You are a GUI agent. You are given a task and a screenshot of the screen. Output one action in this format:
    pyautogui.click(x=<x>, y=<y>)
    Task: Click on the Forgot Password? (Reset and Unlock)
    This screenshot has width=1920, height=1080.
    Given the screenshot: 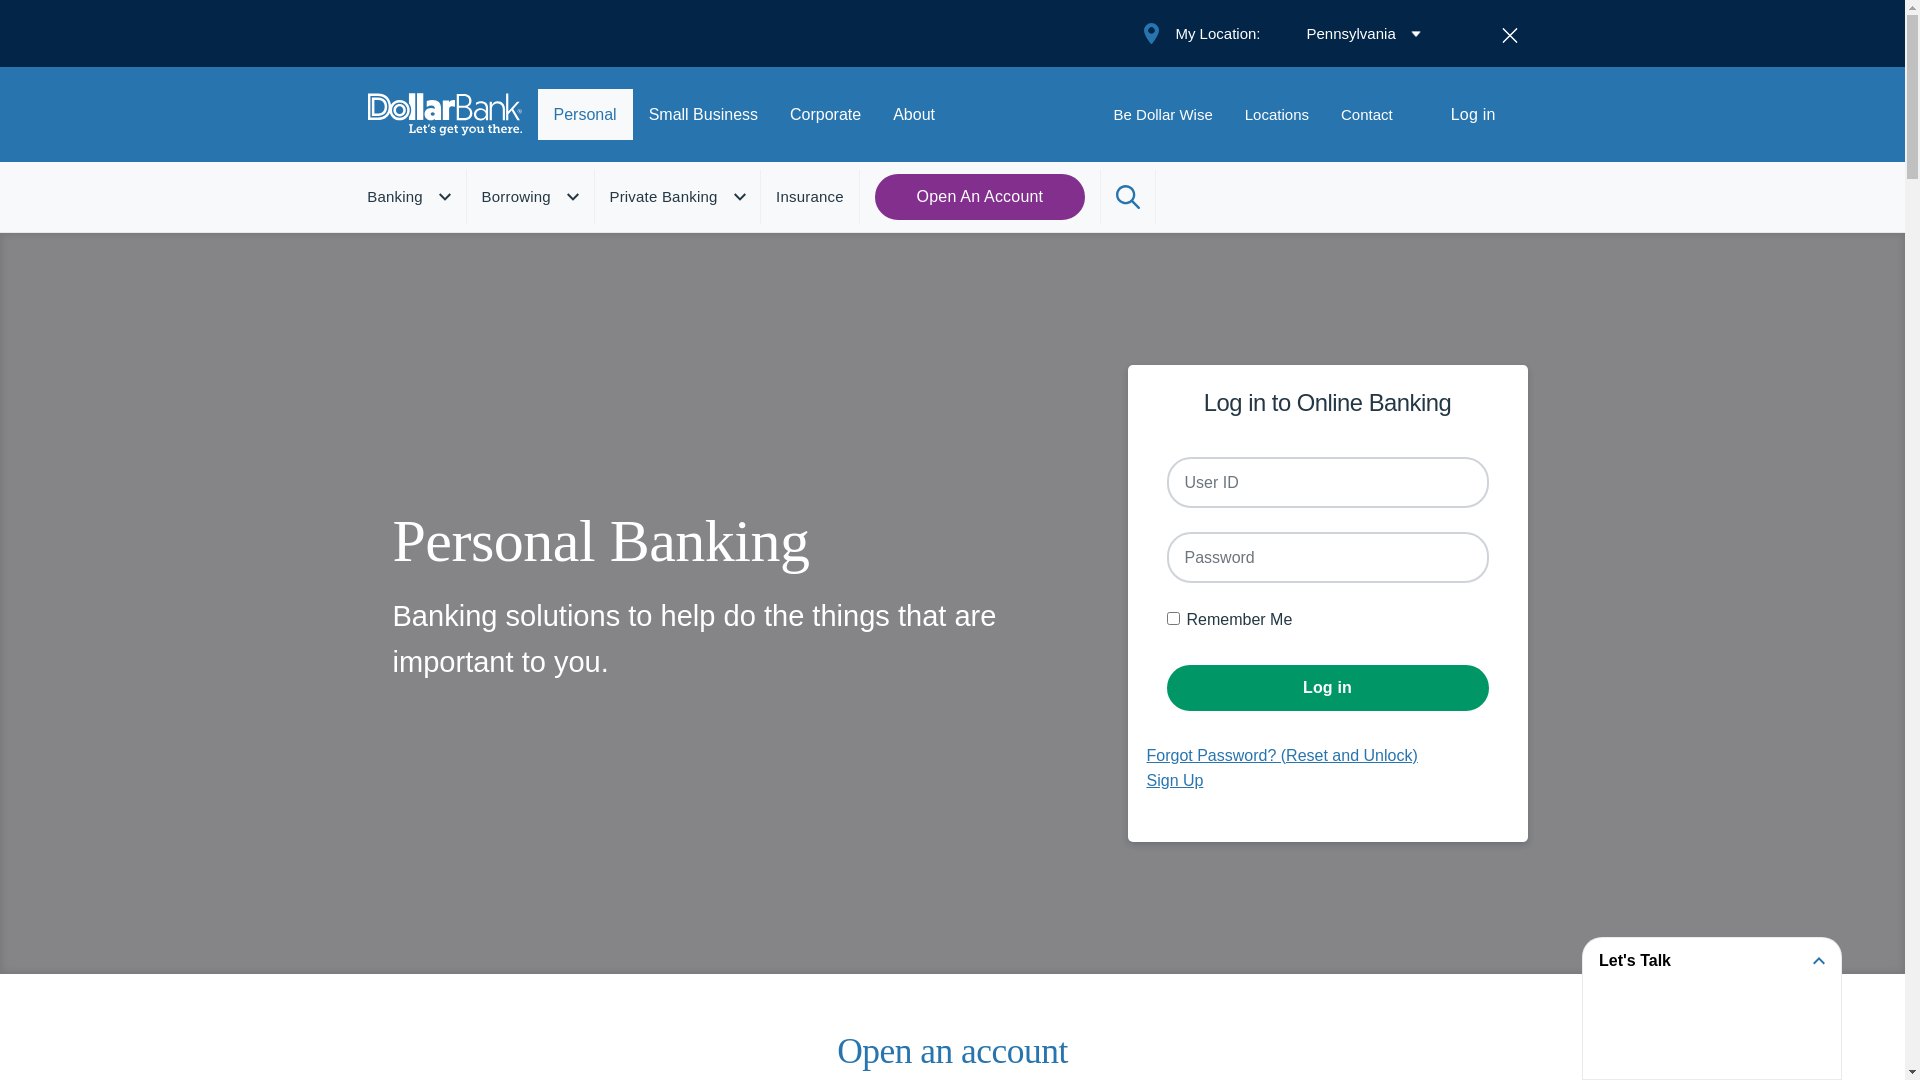 What is the action you would take?
    pyautogui.click(x=1282, y=756)
    